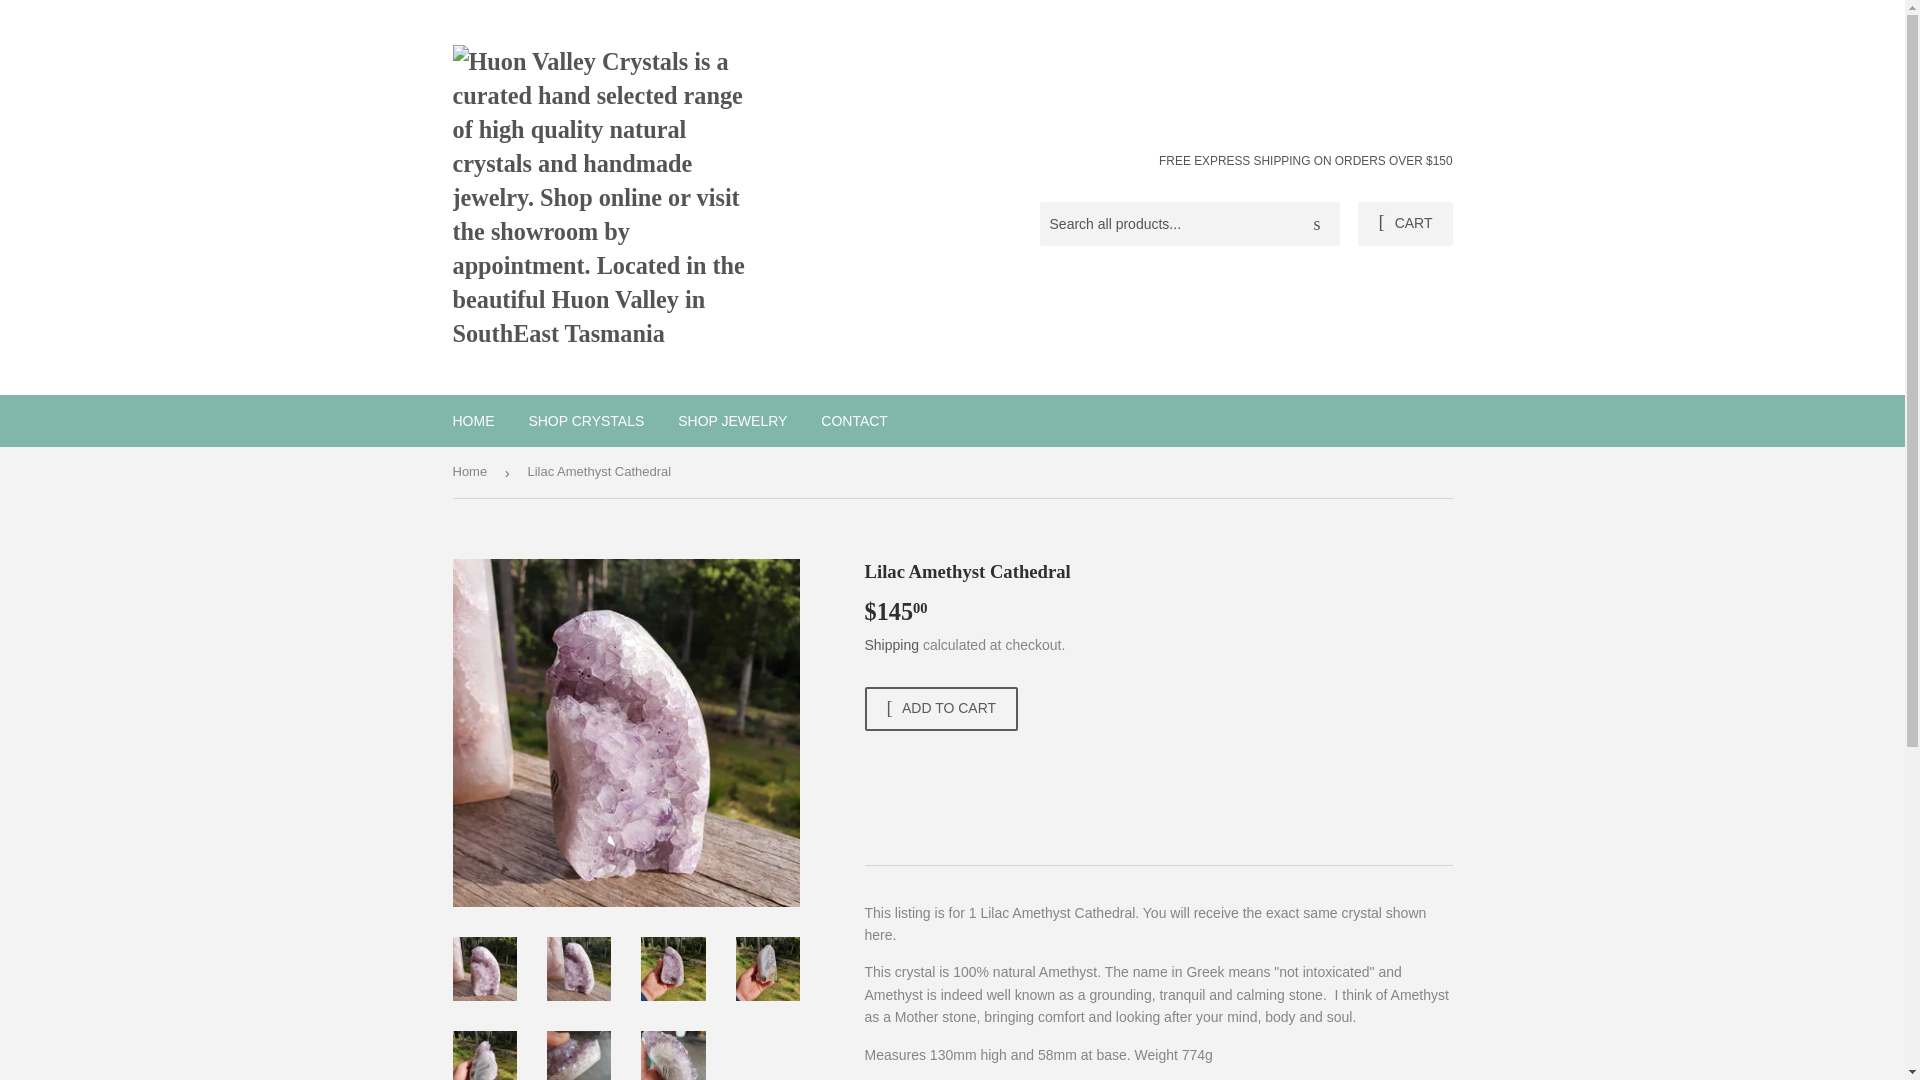 This screenshot has width=1920, height=1080. I want to click on CONTACT, so click(854, 421).